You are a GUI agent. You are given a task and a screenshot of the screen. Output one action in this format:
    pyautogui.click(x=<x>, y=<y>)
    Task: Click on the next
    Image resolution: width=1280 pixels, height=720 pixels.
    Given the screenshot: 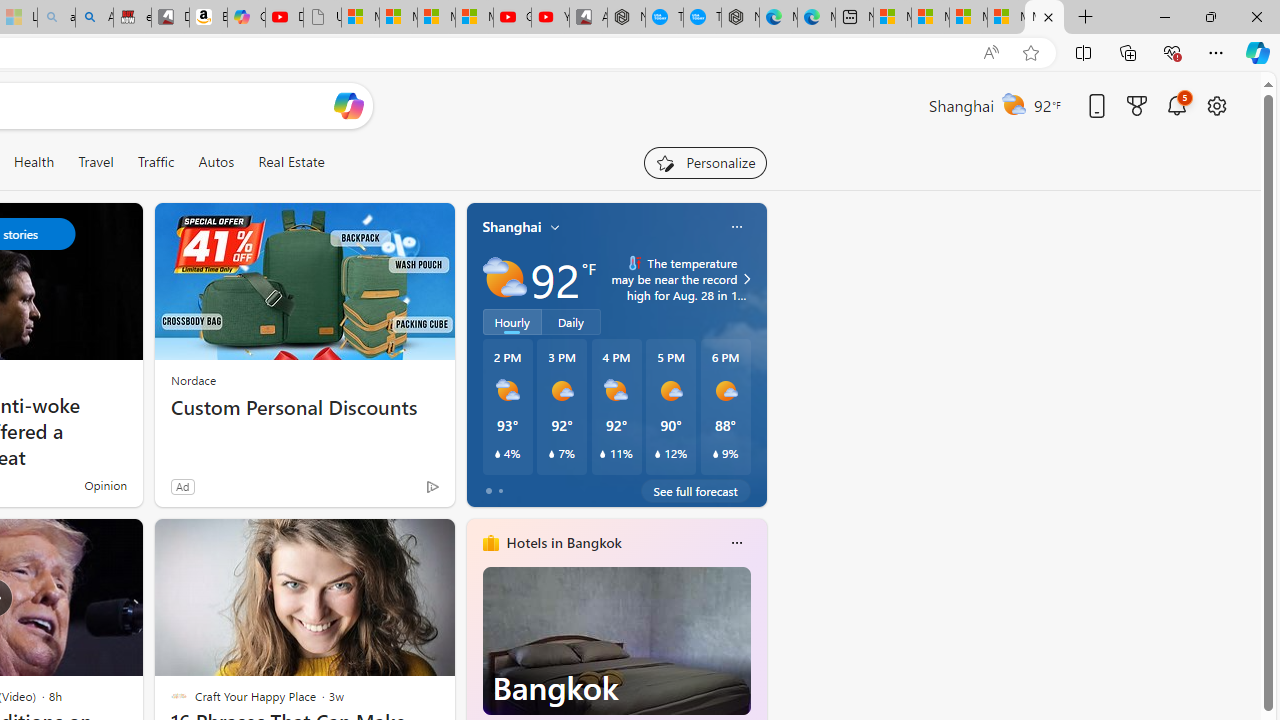 What is the action you would take?
    pyautogui.click(x=756, y=670)
    